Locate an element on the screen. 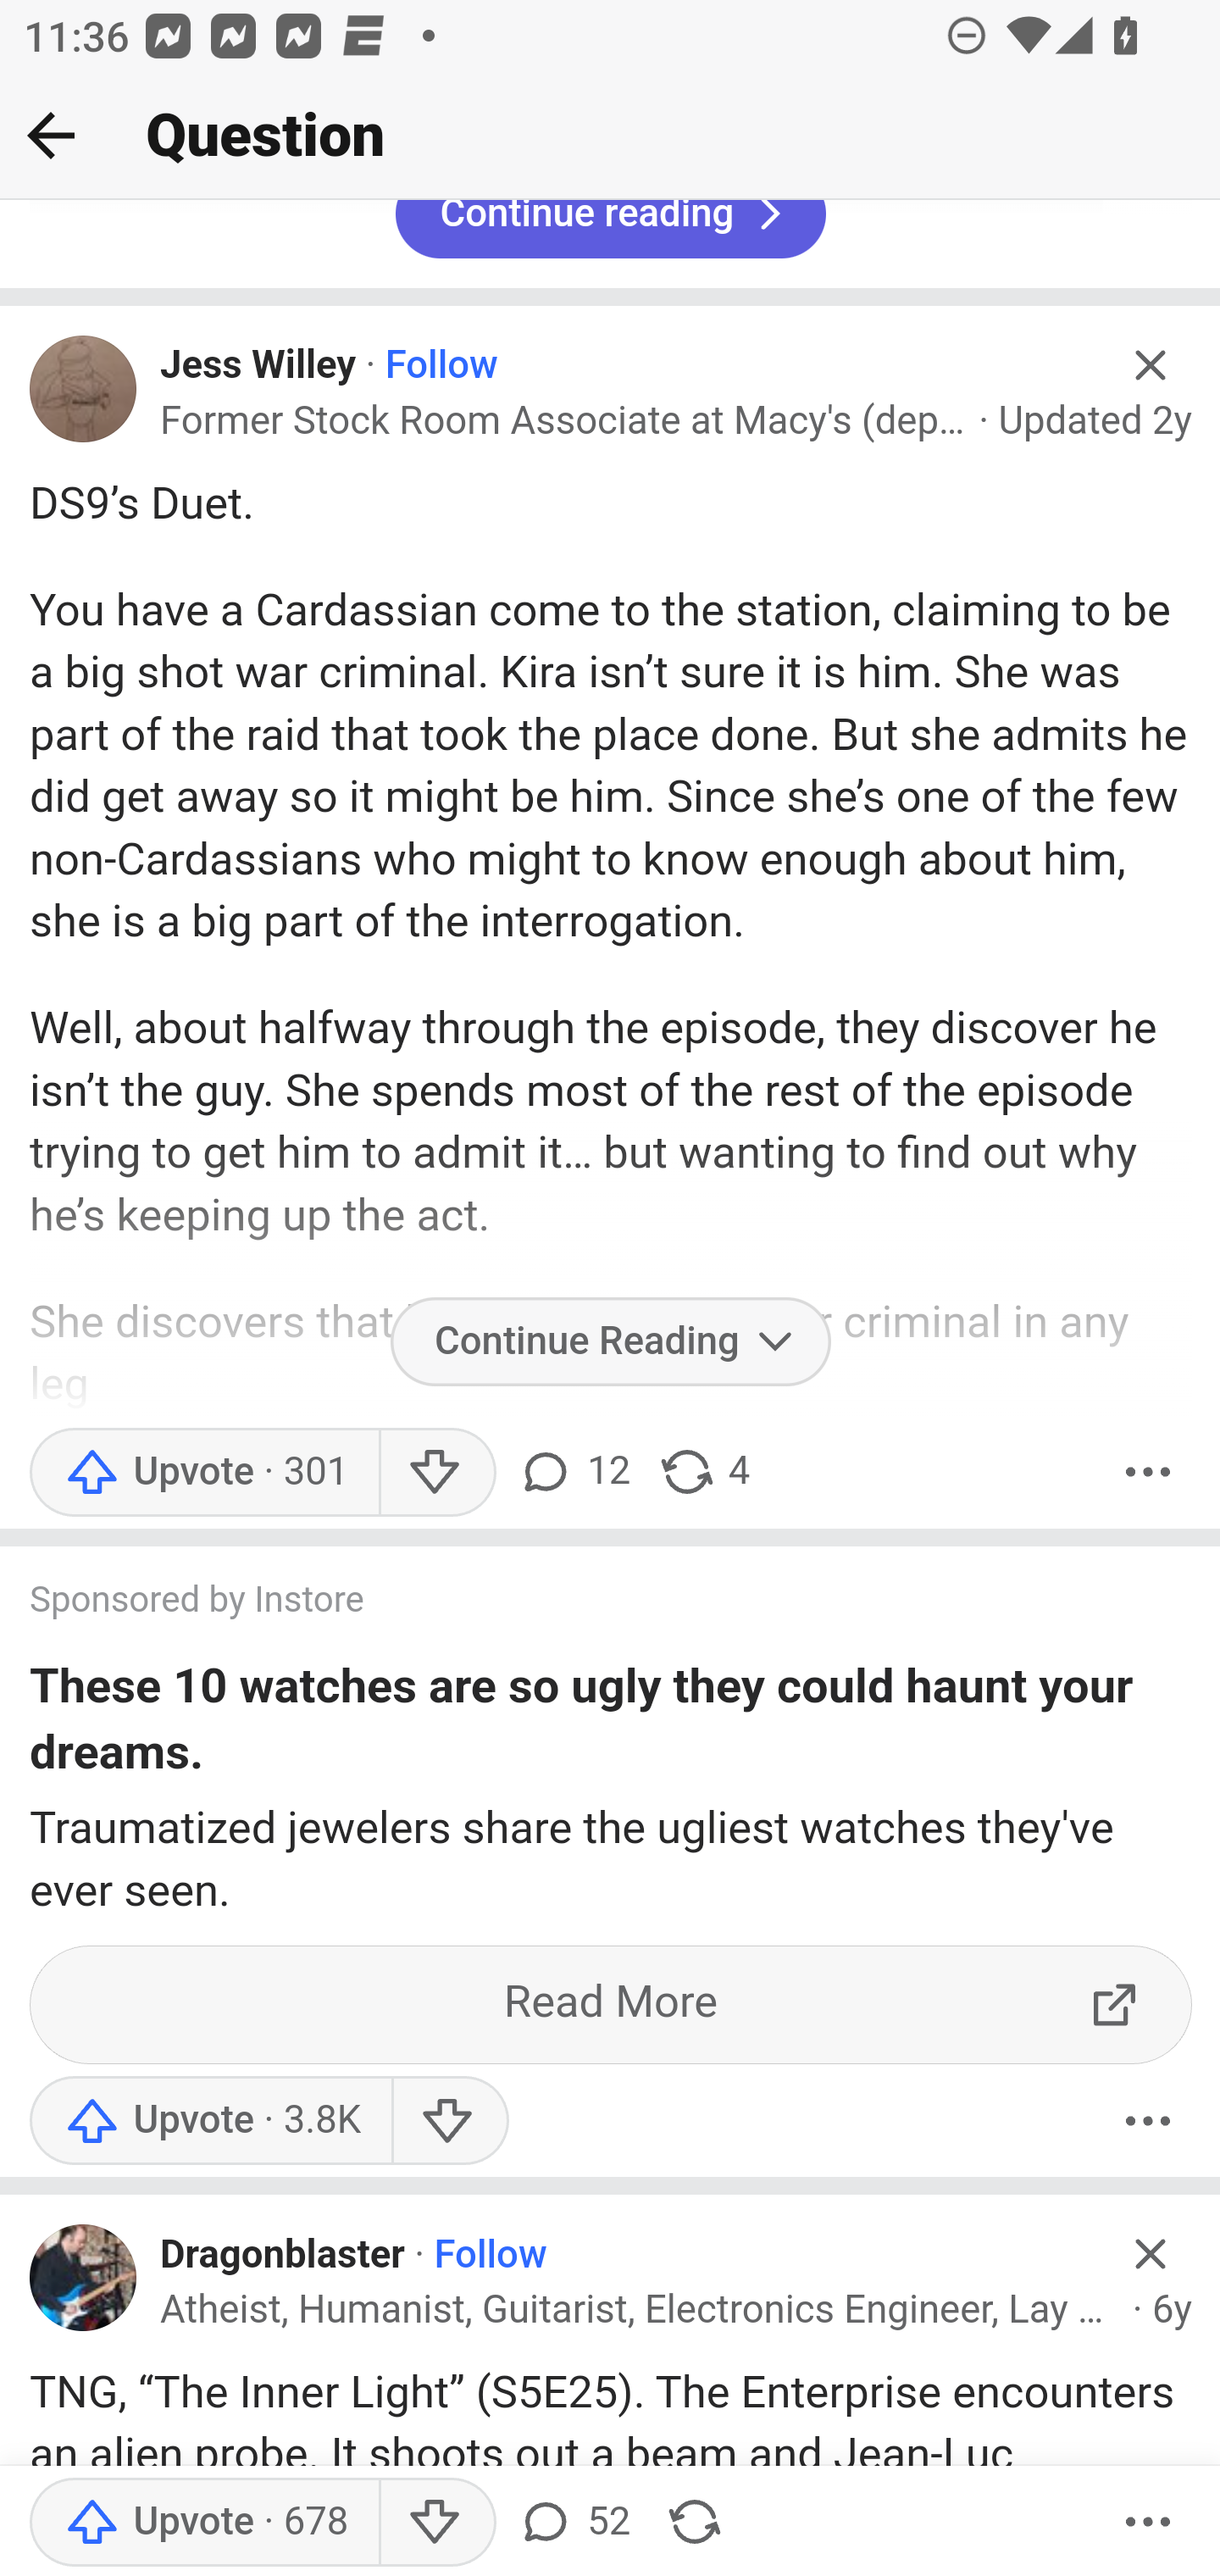  12 comments is located at coordinates (573, 1473).